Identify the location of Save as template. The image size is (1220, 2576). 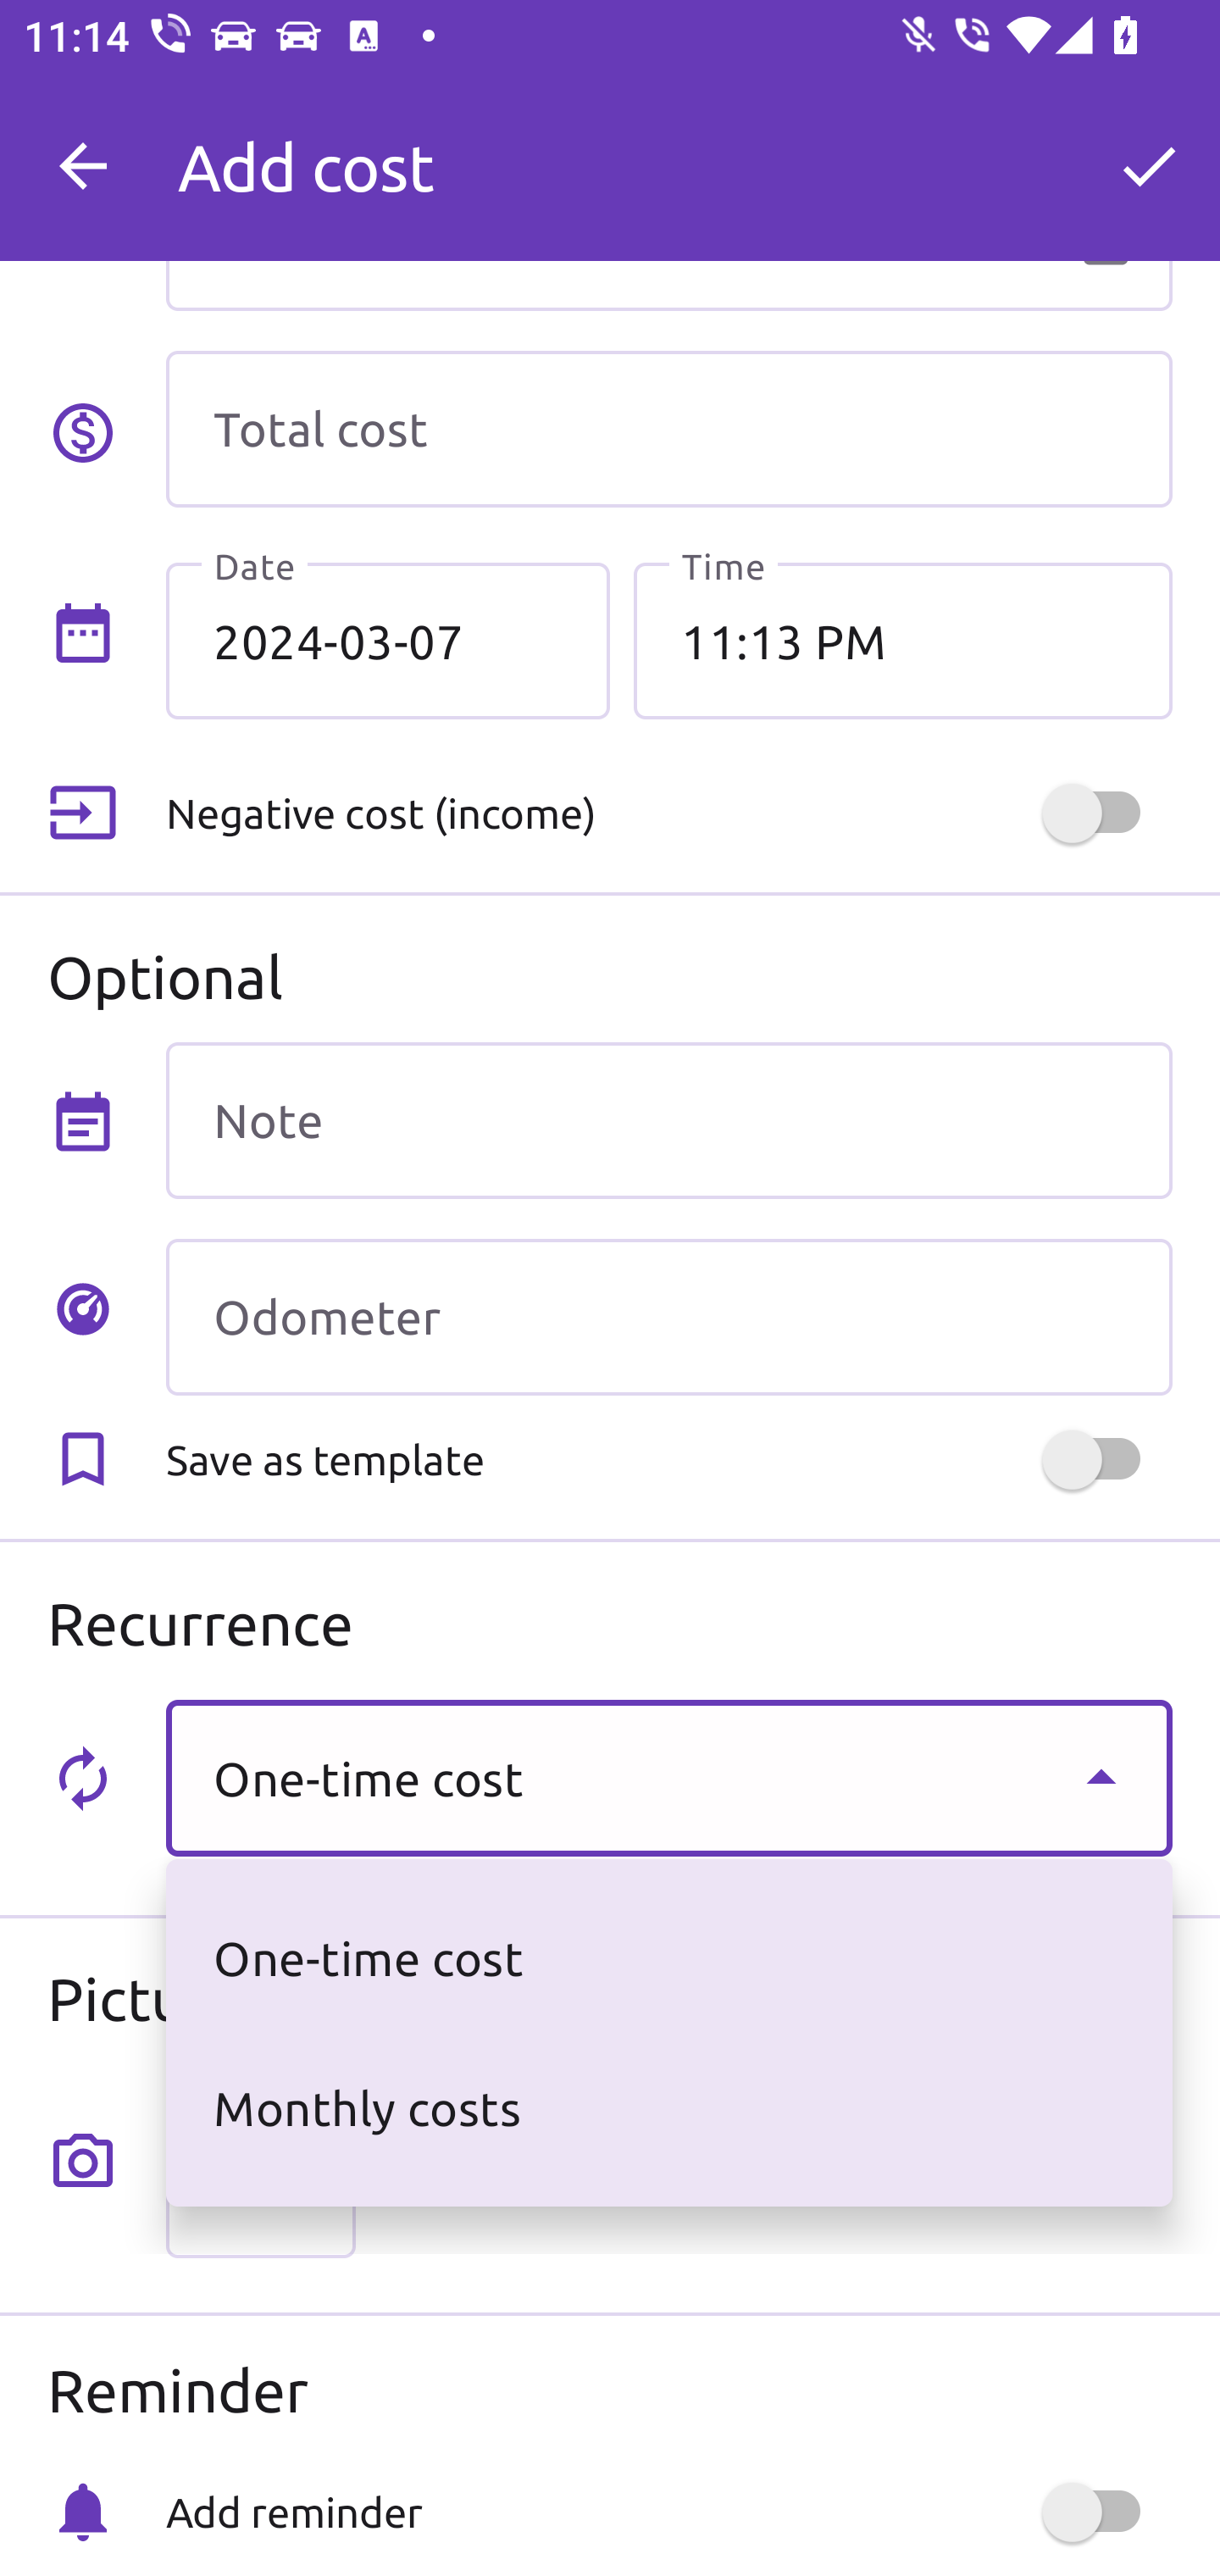
(668, 1459).